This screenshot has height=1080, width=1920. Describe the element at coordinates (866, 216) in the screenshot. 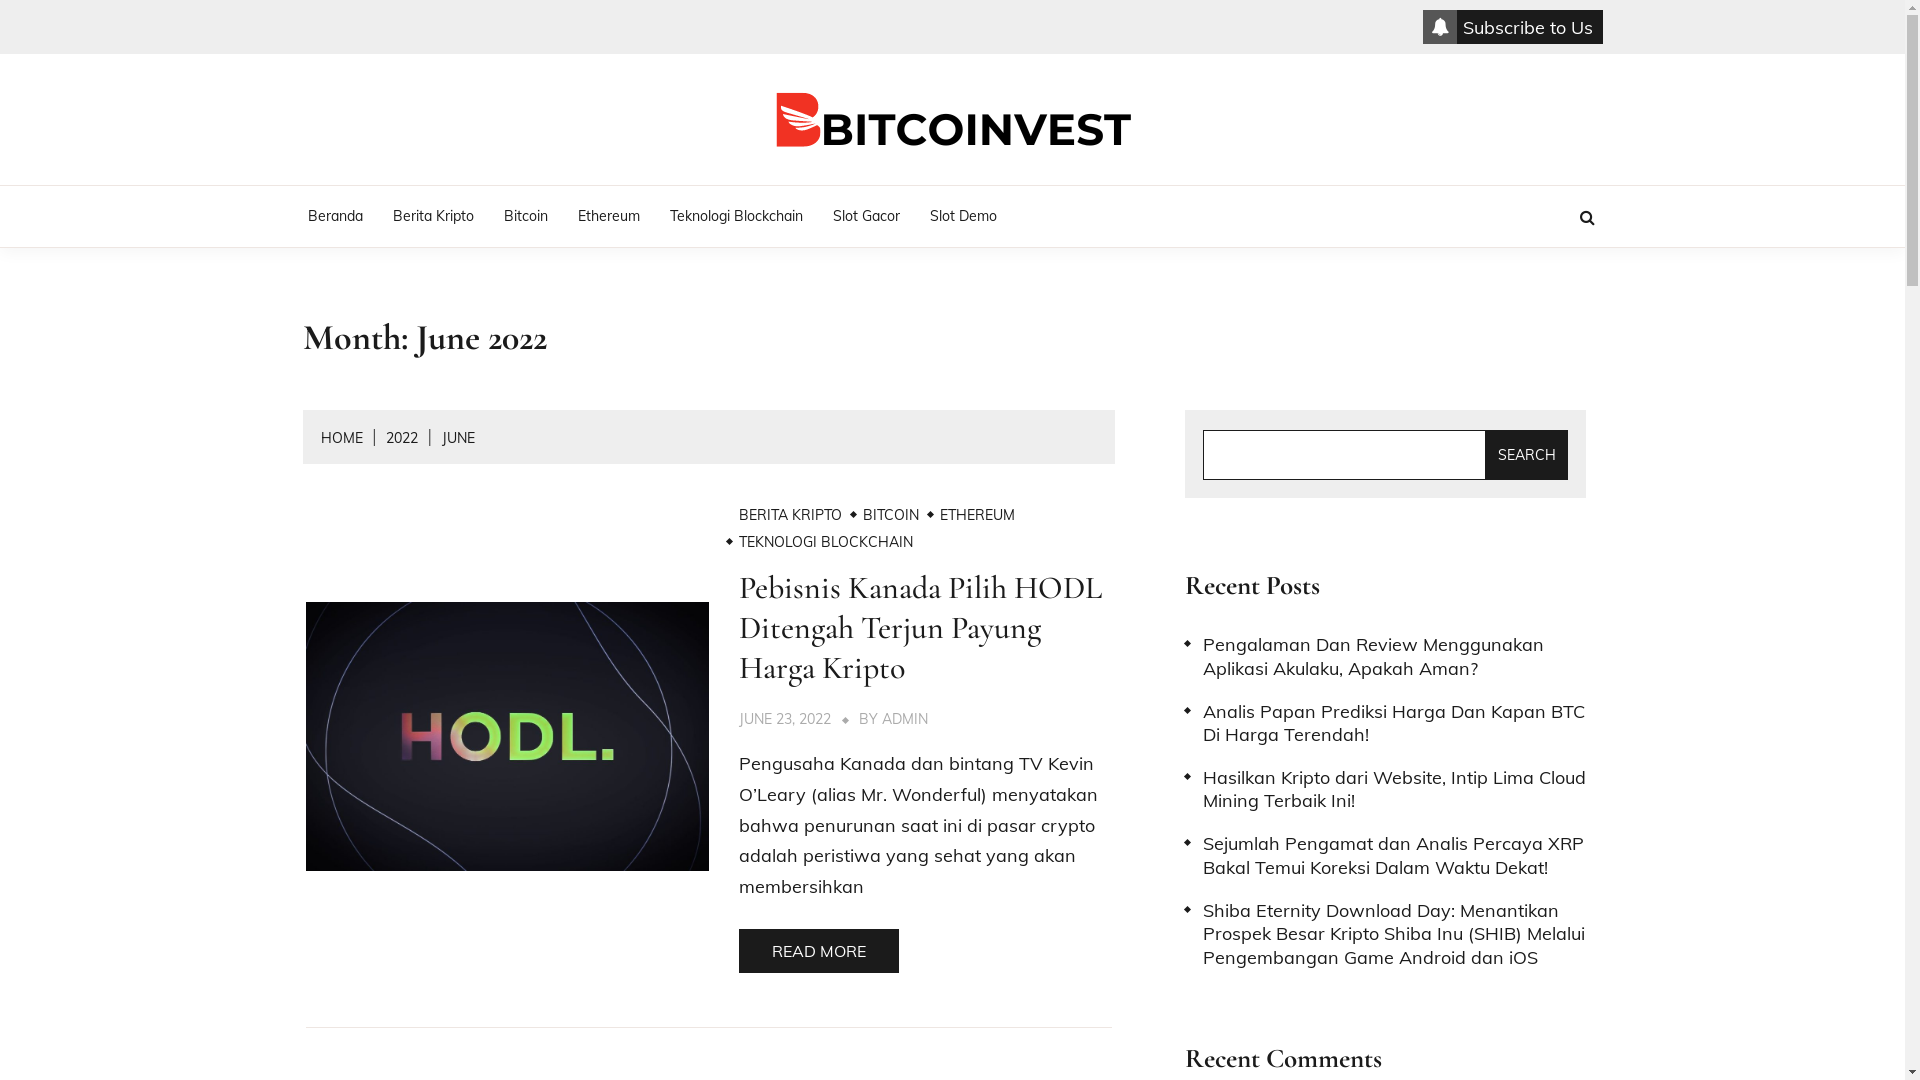

I see `Slot Gacor` at that location.